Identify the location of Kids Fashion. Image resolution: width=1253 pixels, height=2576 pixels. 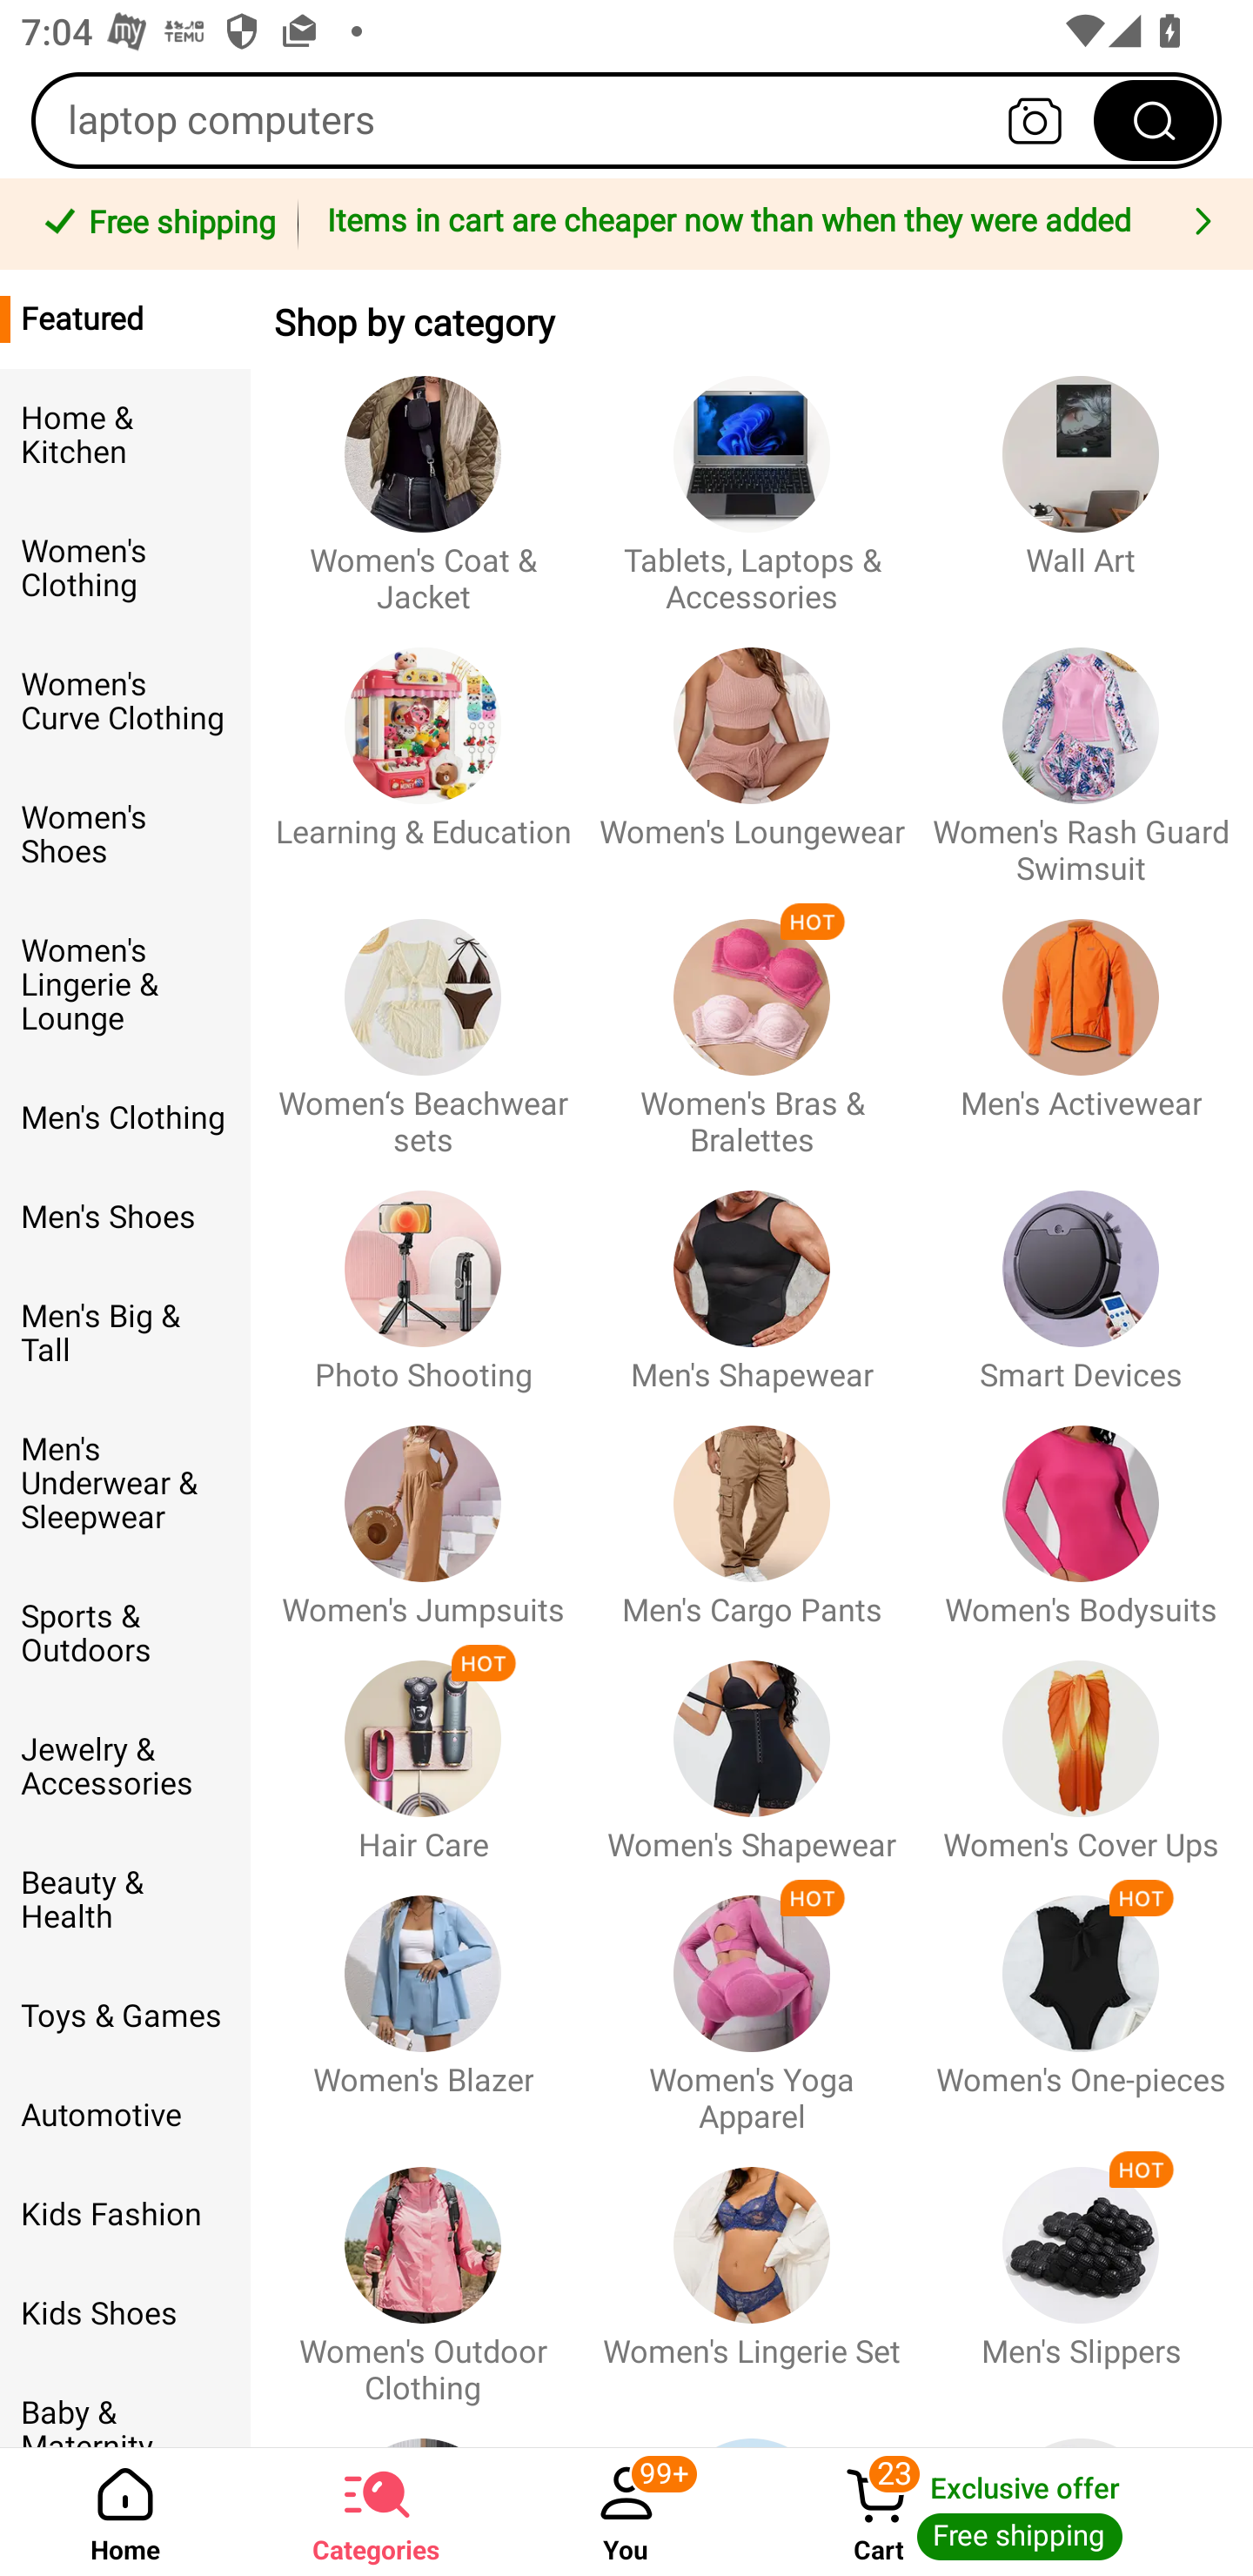
(125, 2215).